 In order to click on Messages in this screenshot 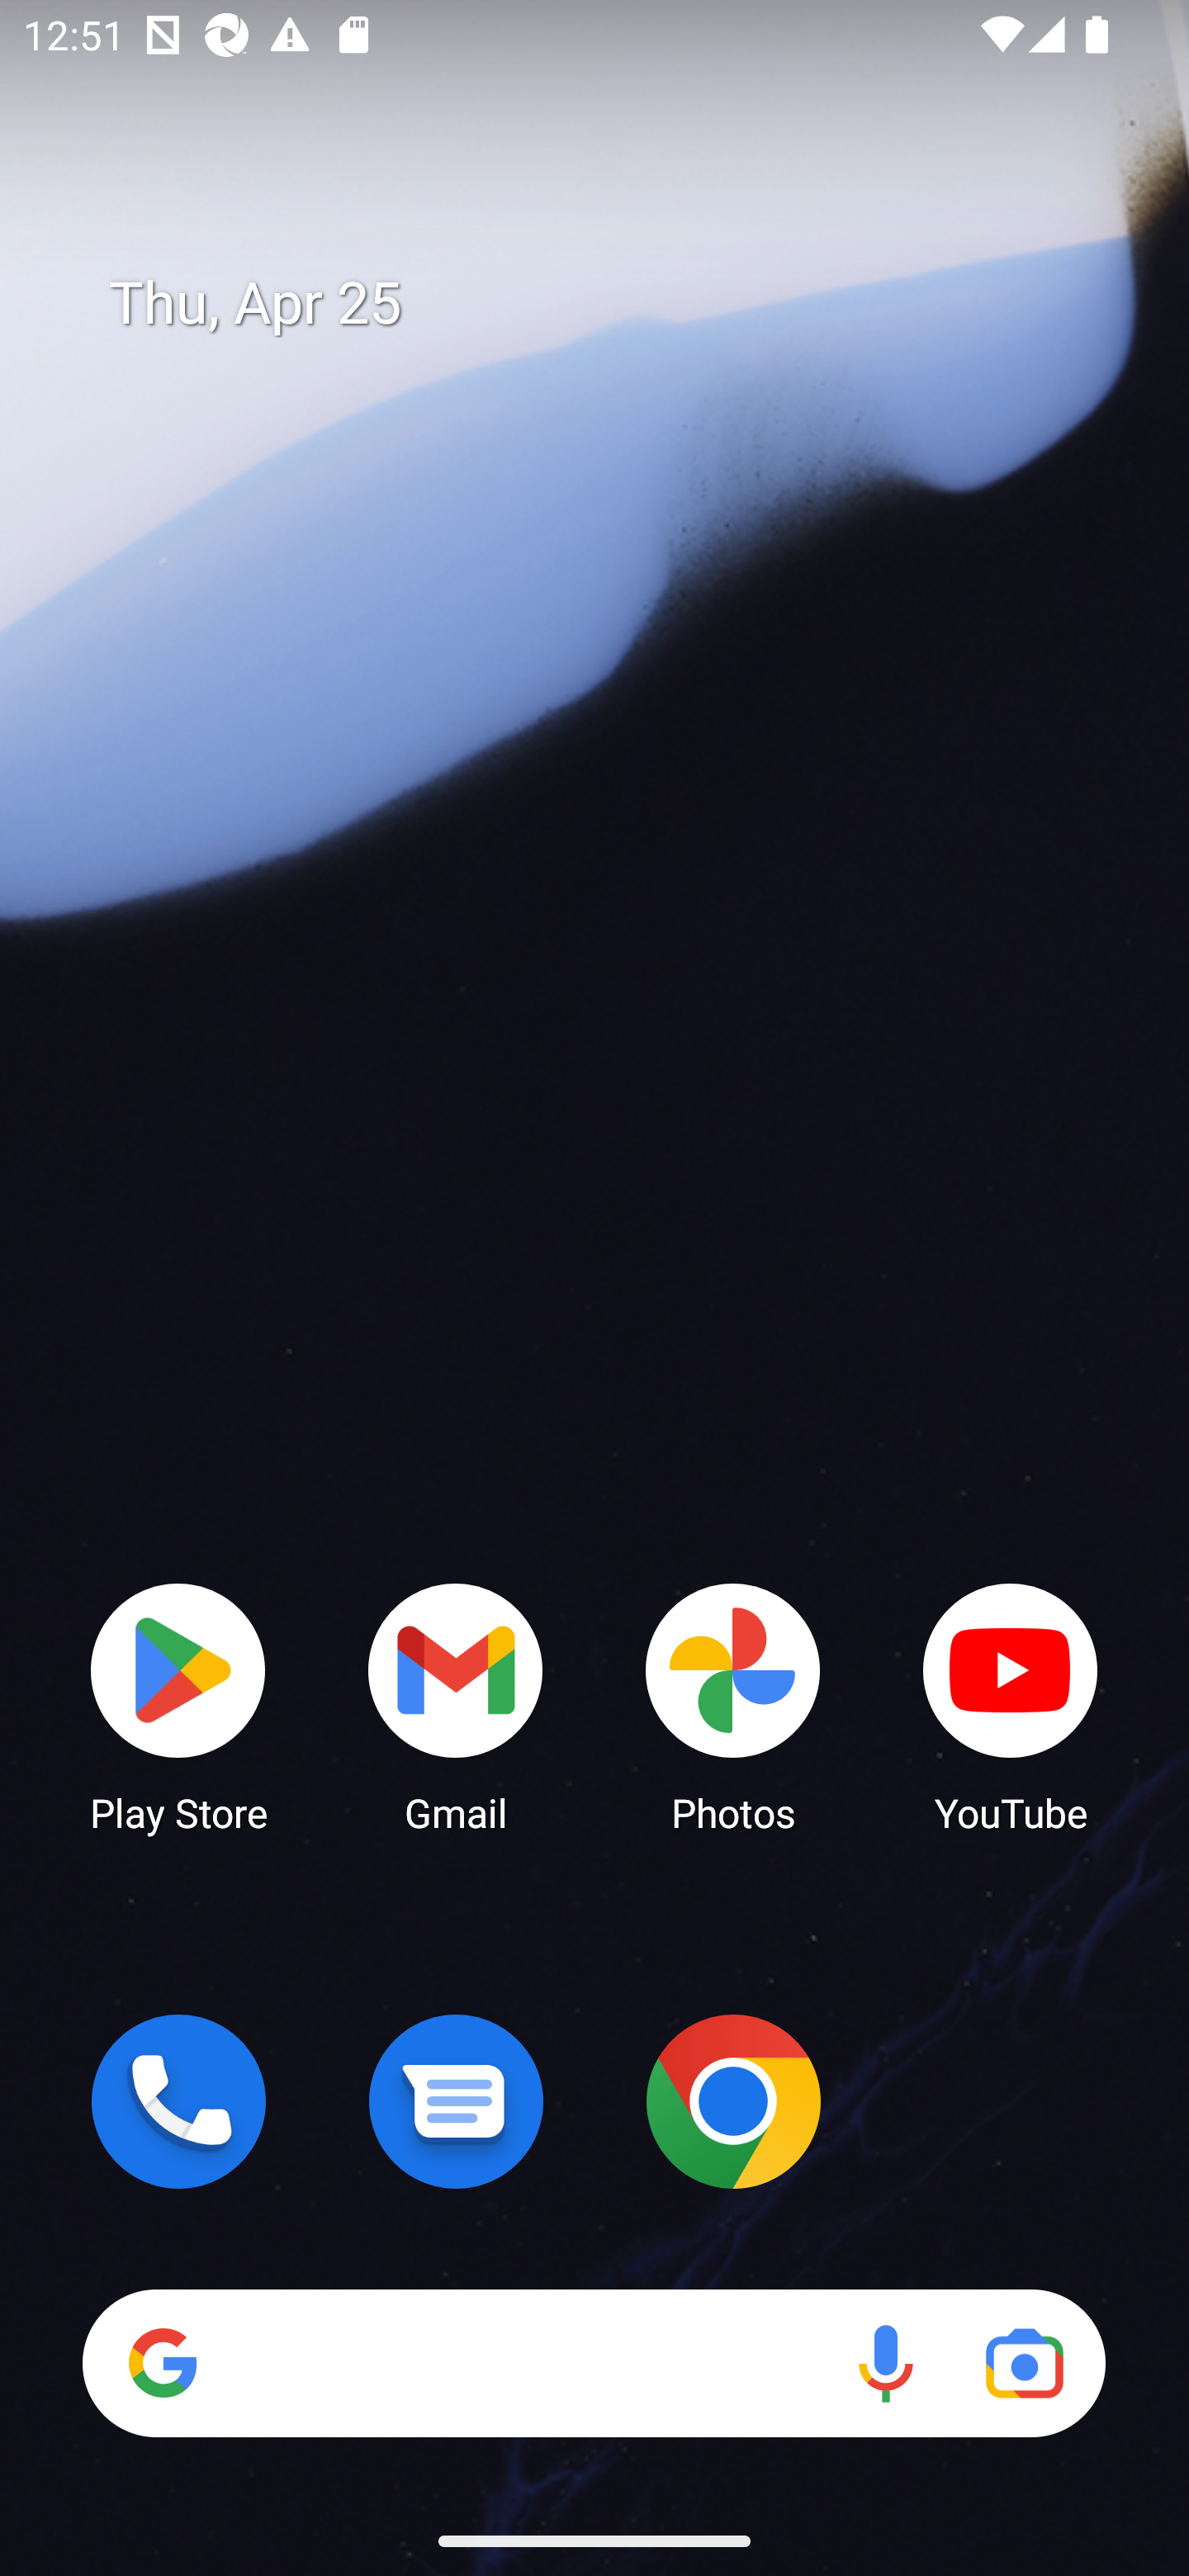, I will do `click(456, 2101)`.